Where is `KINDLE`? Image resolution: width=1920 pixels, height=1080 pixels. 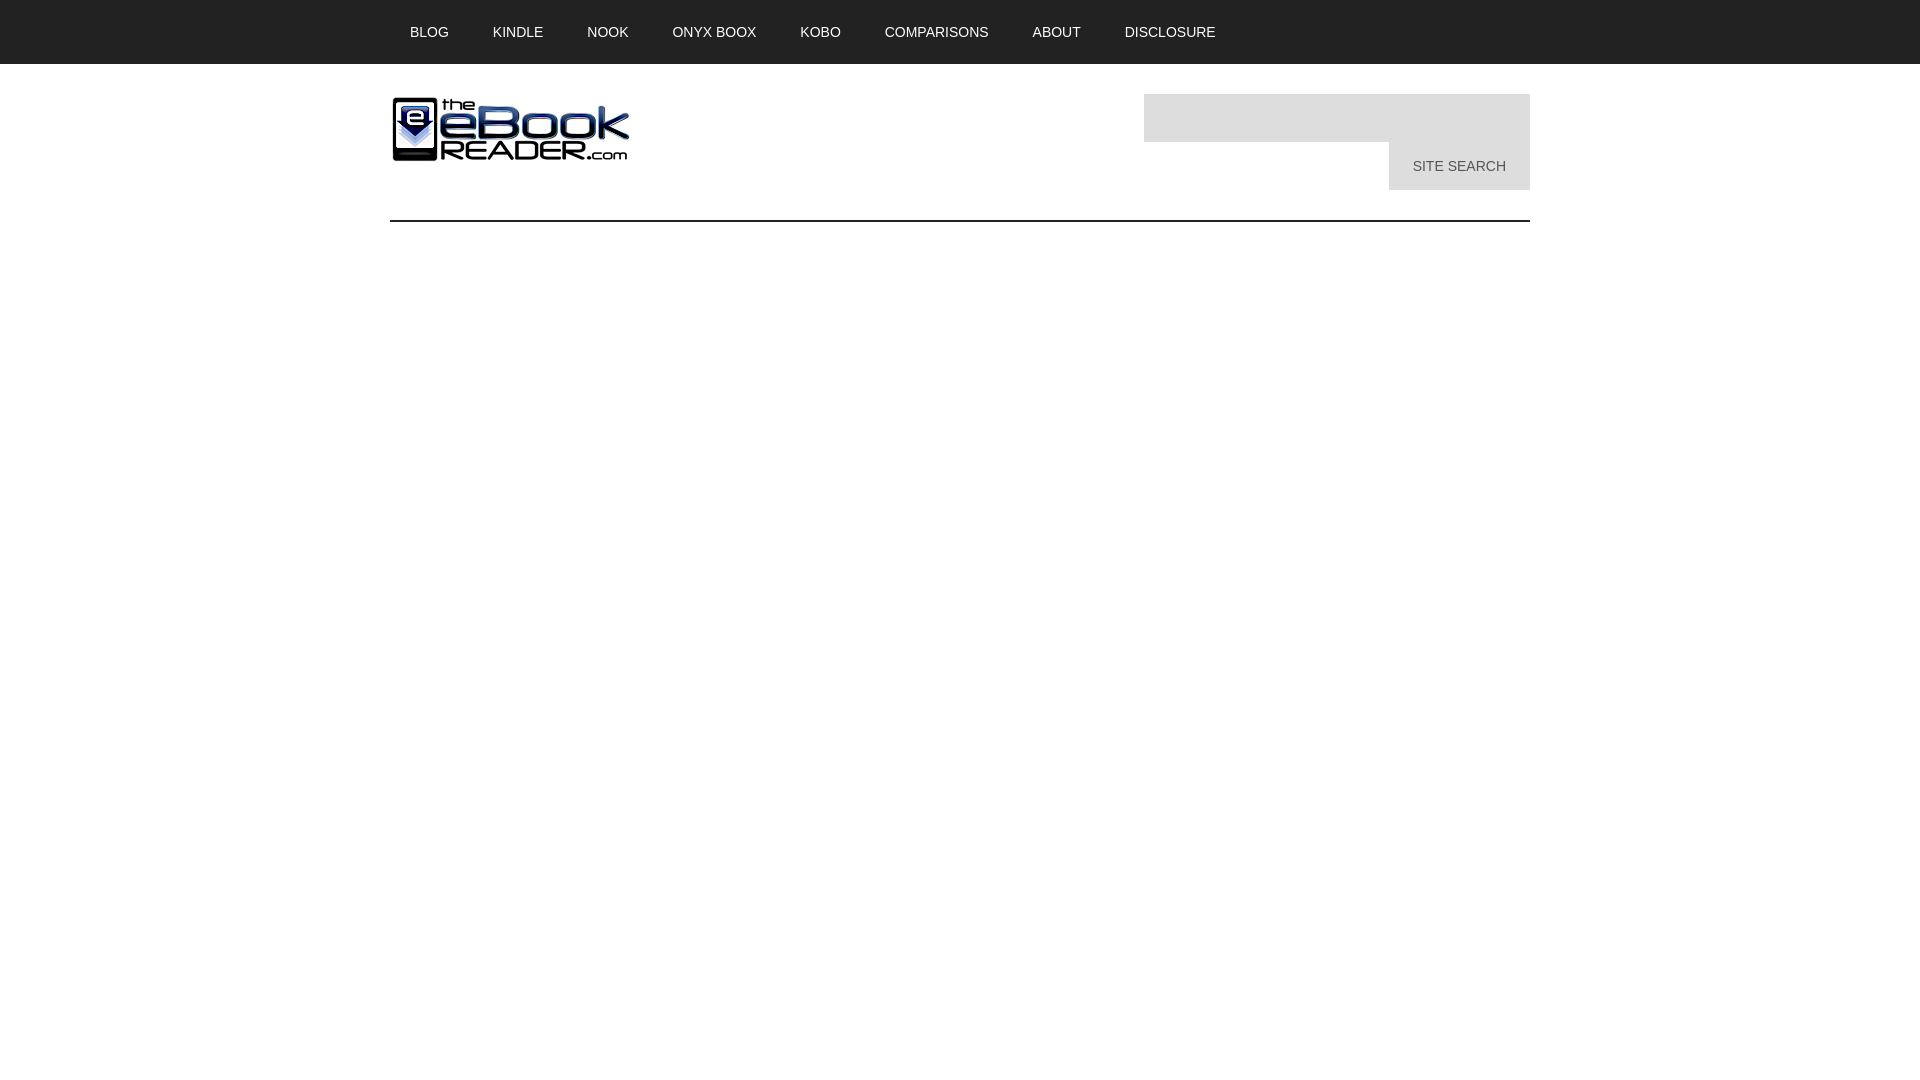
KINDLE is located at coordinates (518, 32).